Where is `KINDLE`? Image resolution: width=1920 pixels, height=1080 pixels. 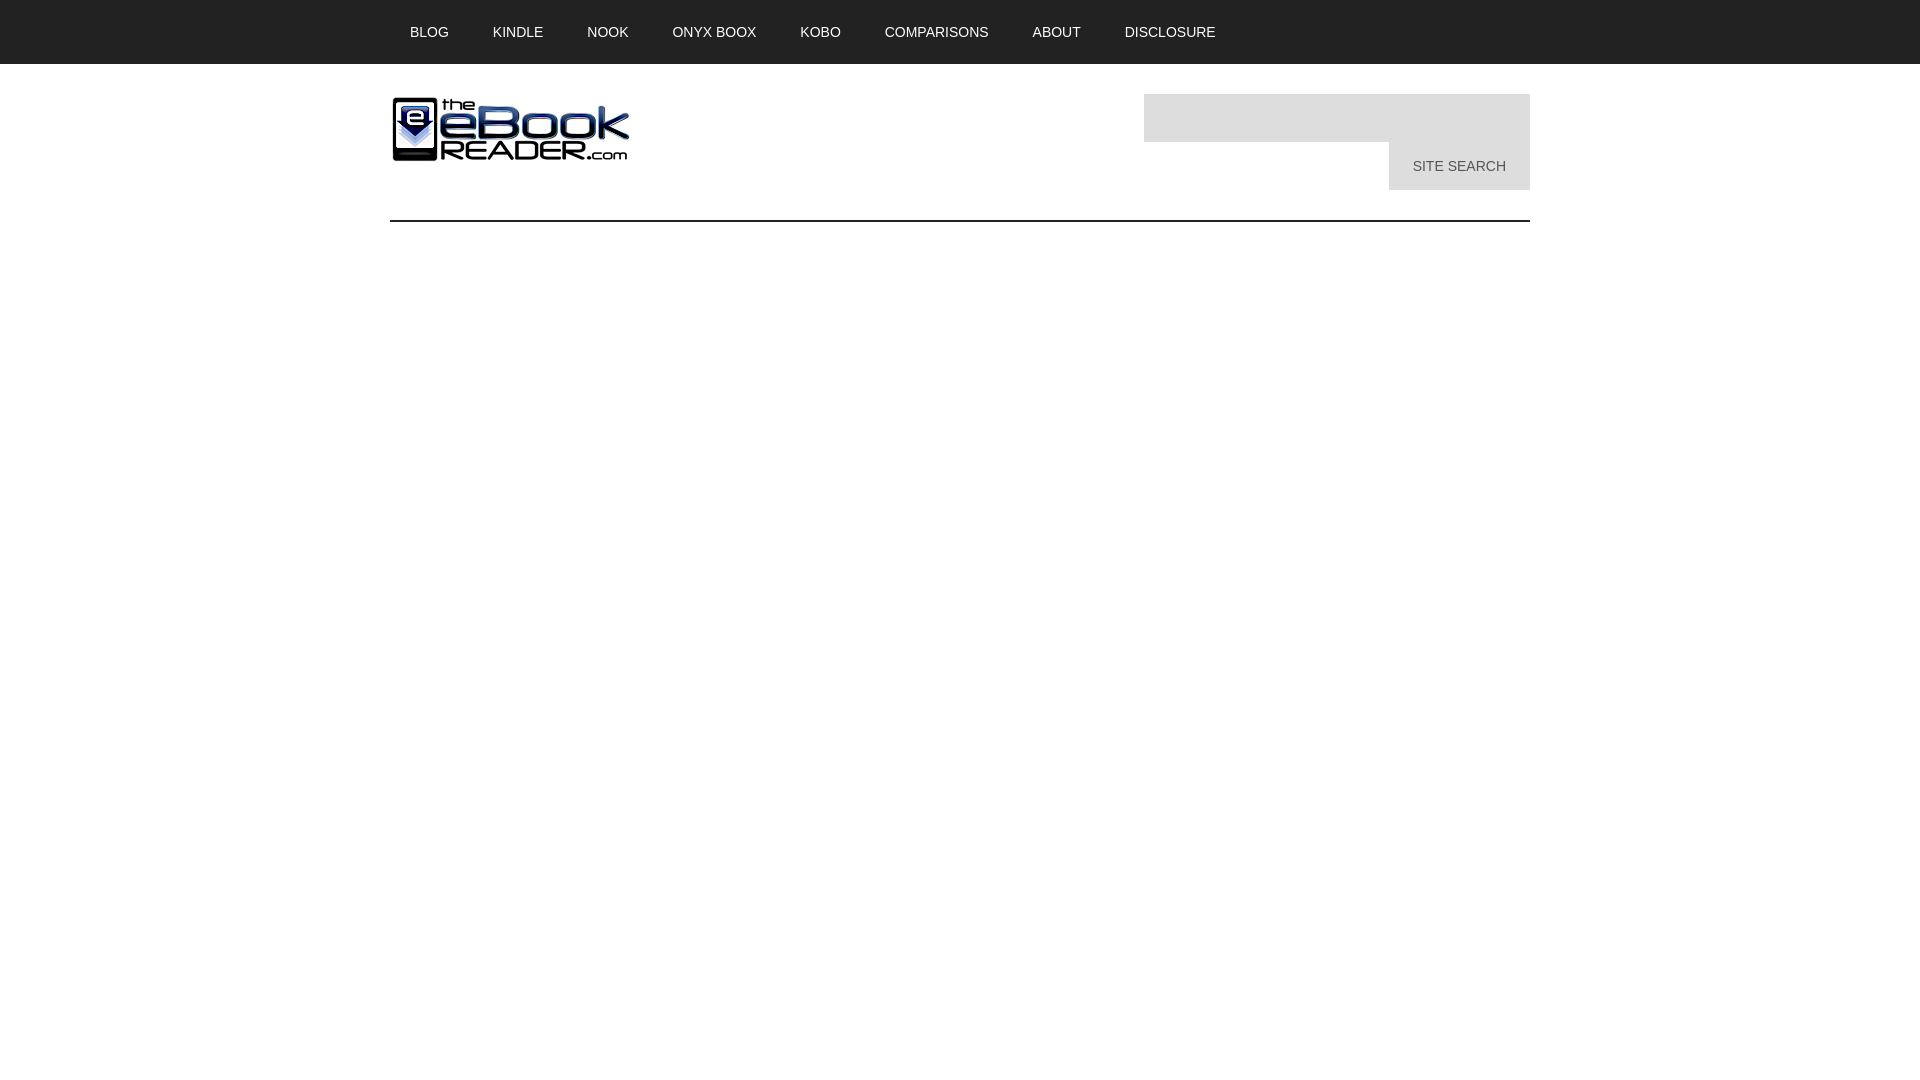
KINDLE is located at coordinates (518, 32).